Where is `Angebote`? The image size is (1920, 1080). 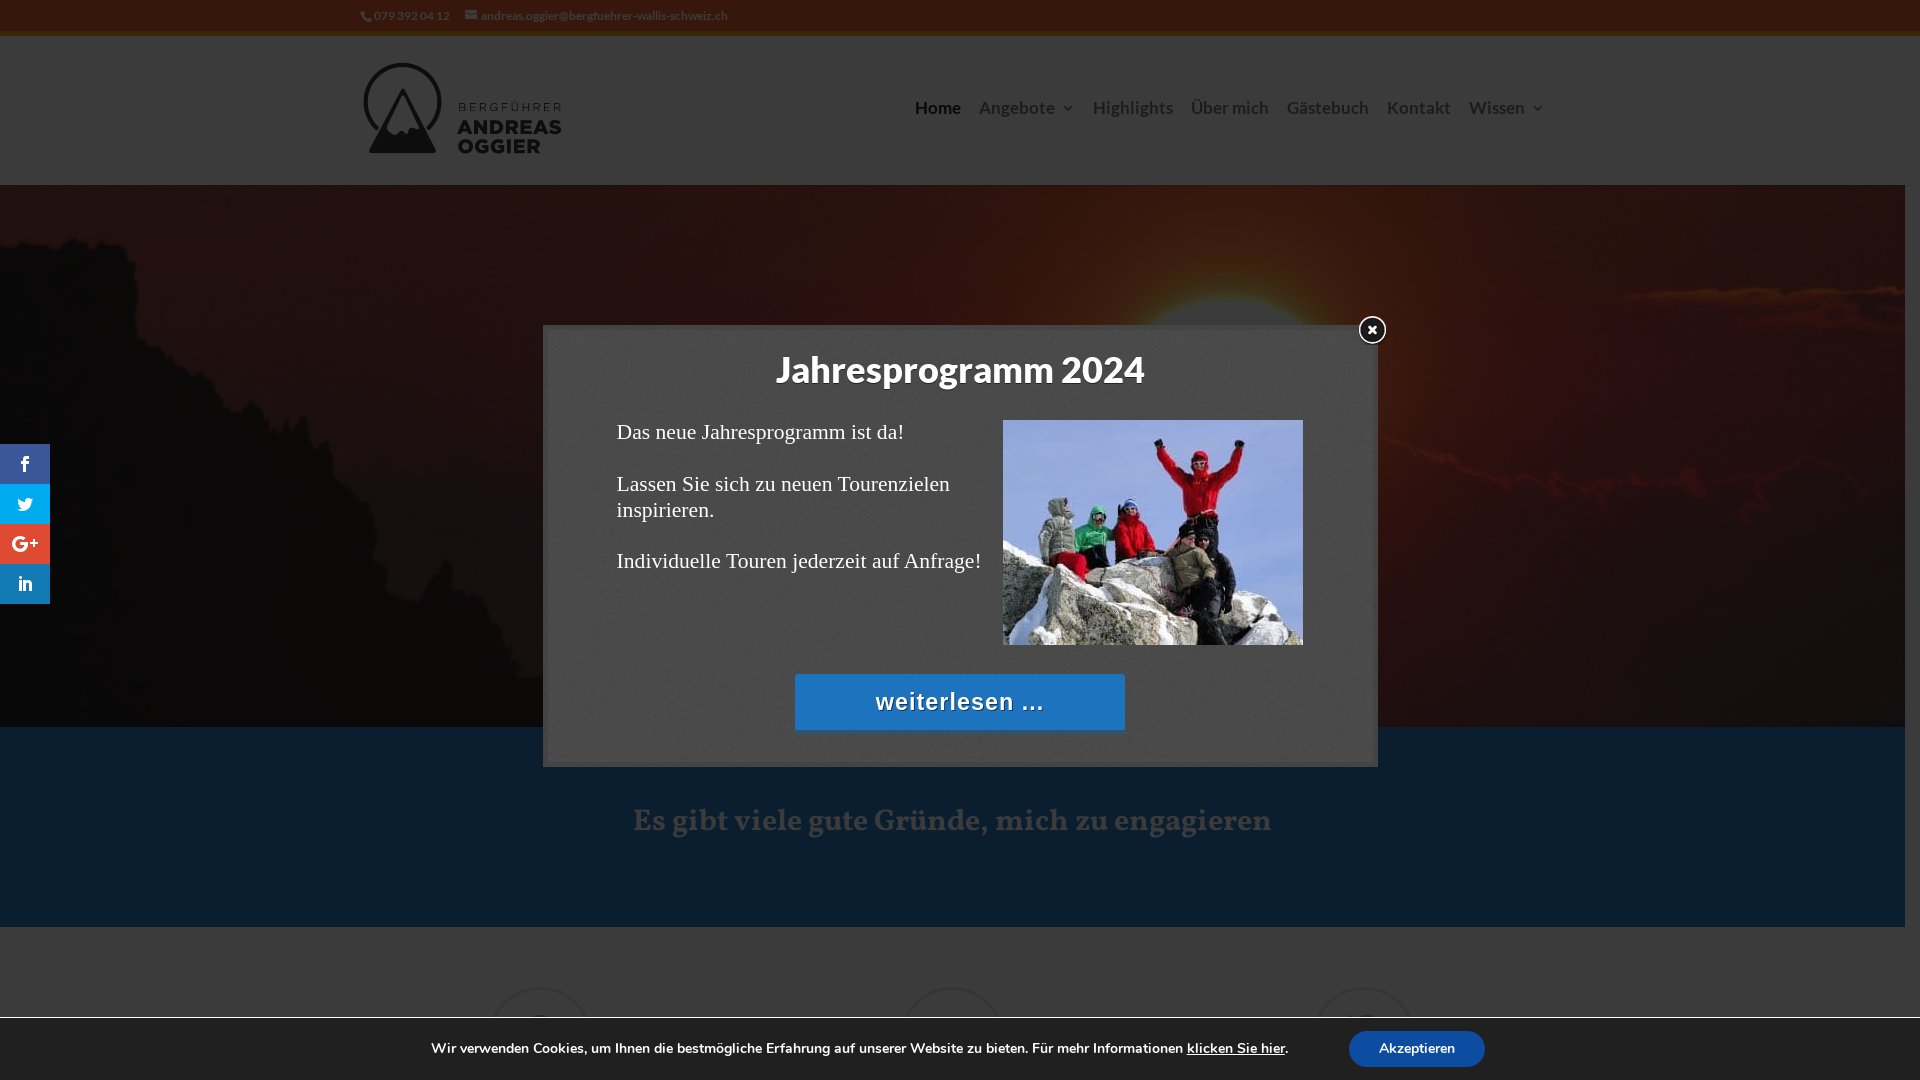 Angebote is located at coordinates (1027, 143).